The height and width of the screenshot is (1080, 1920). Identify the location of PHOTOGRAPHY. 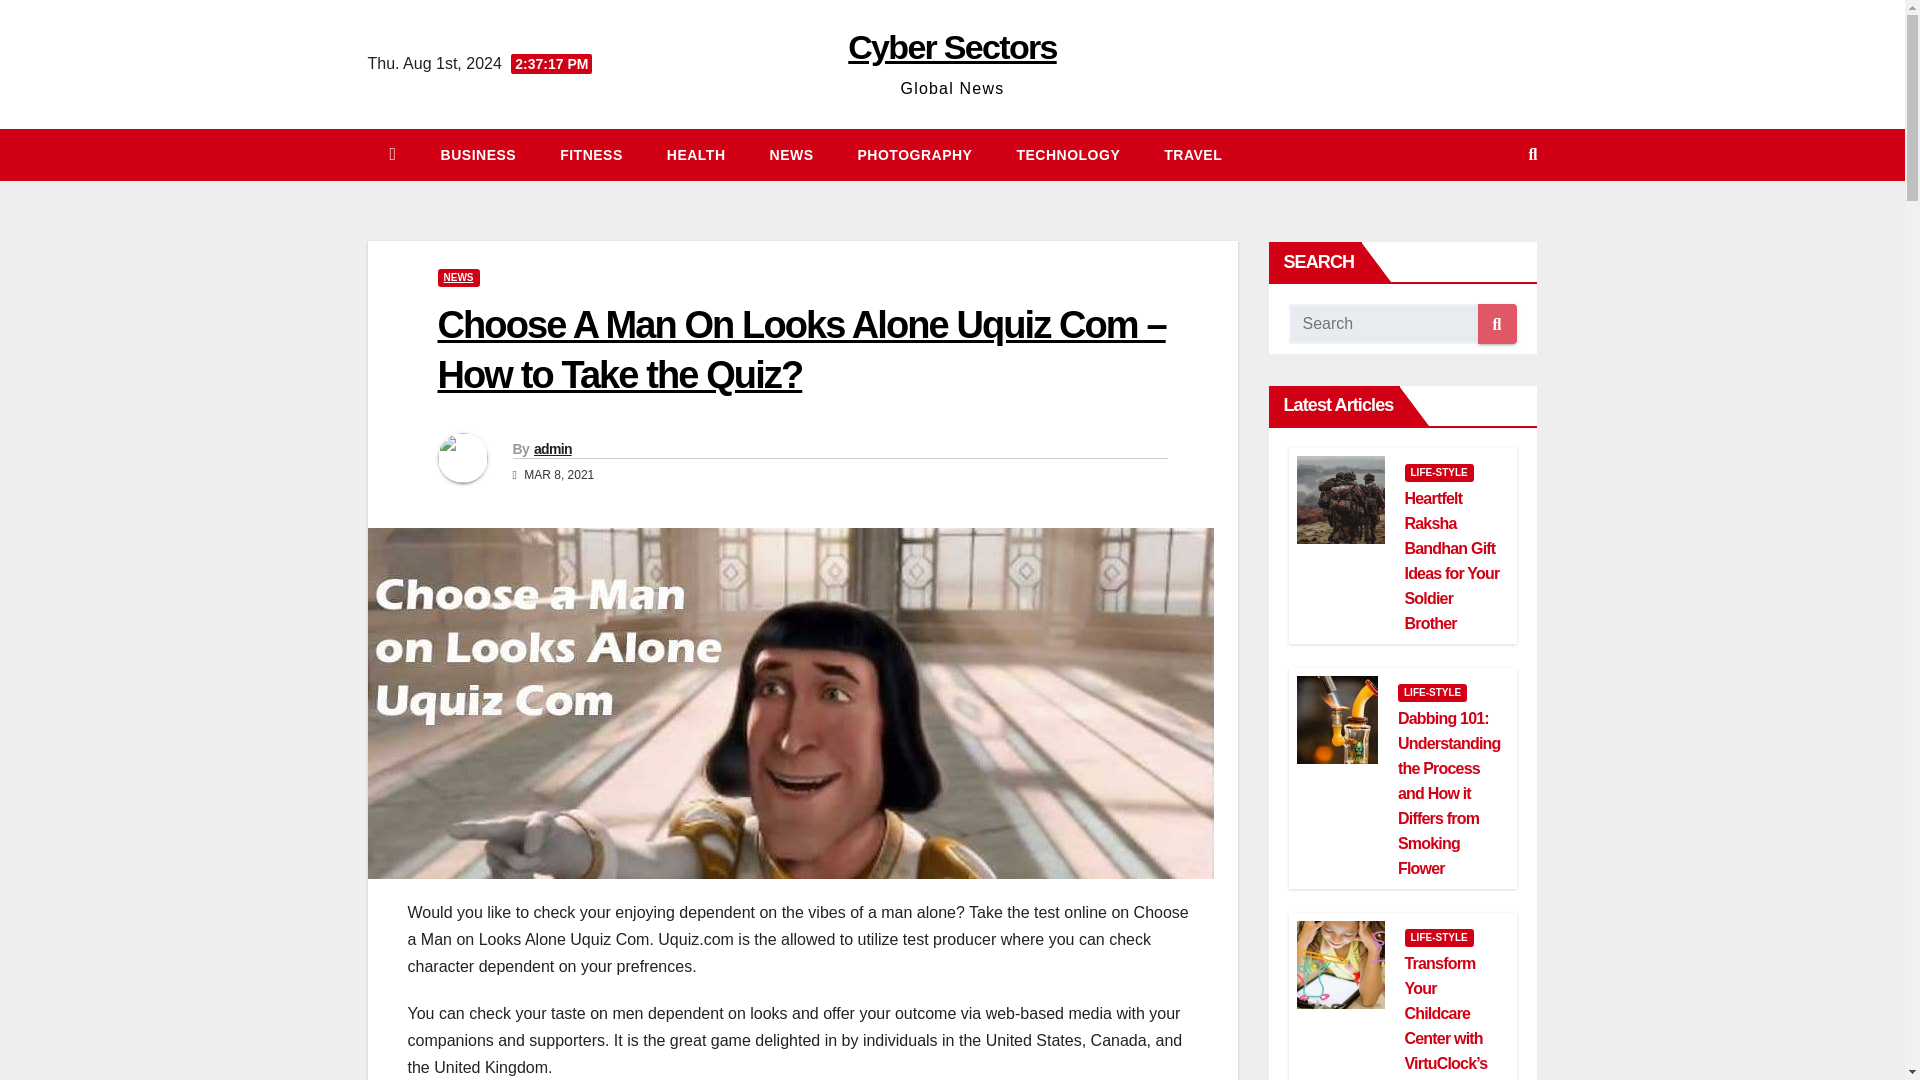
(914, 154).